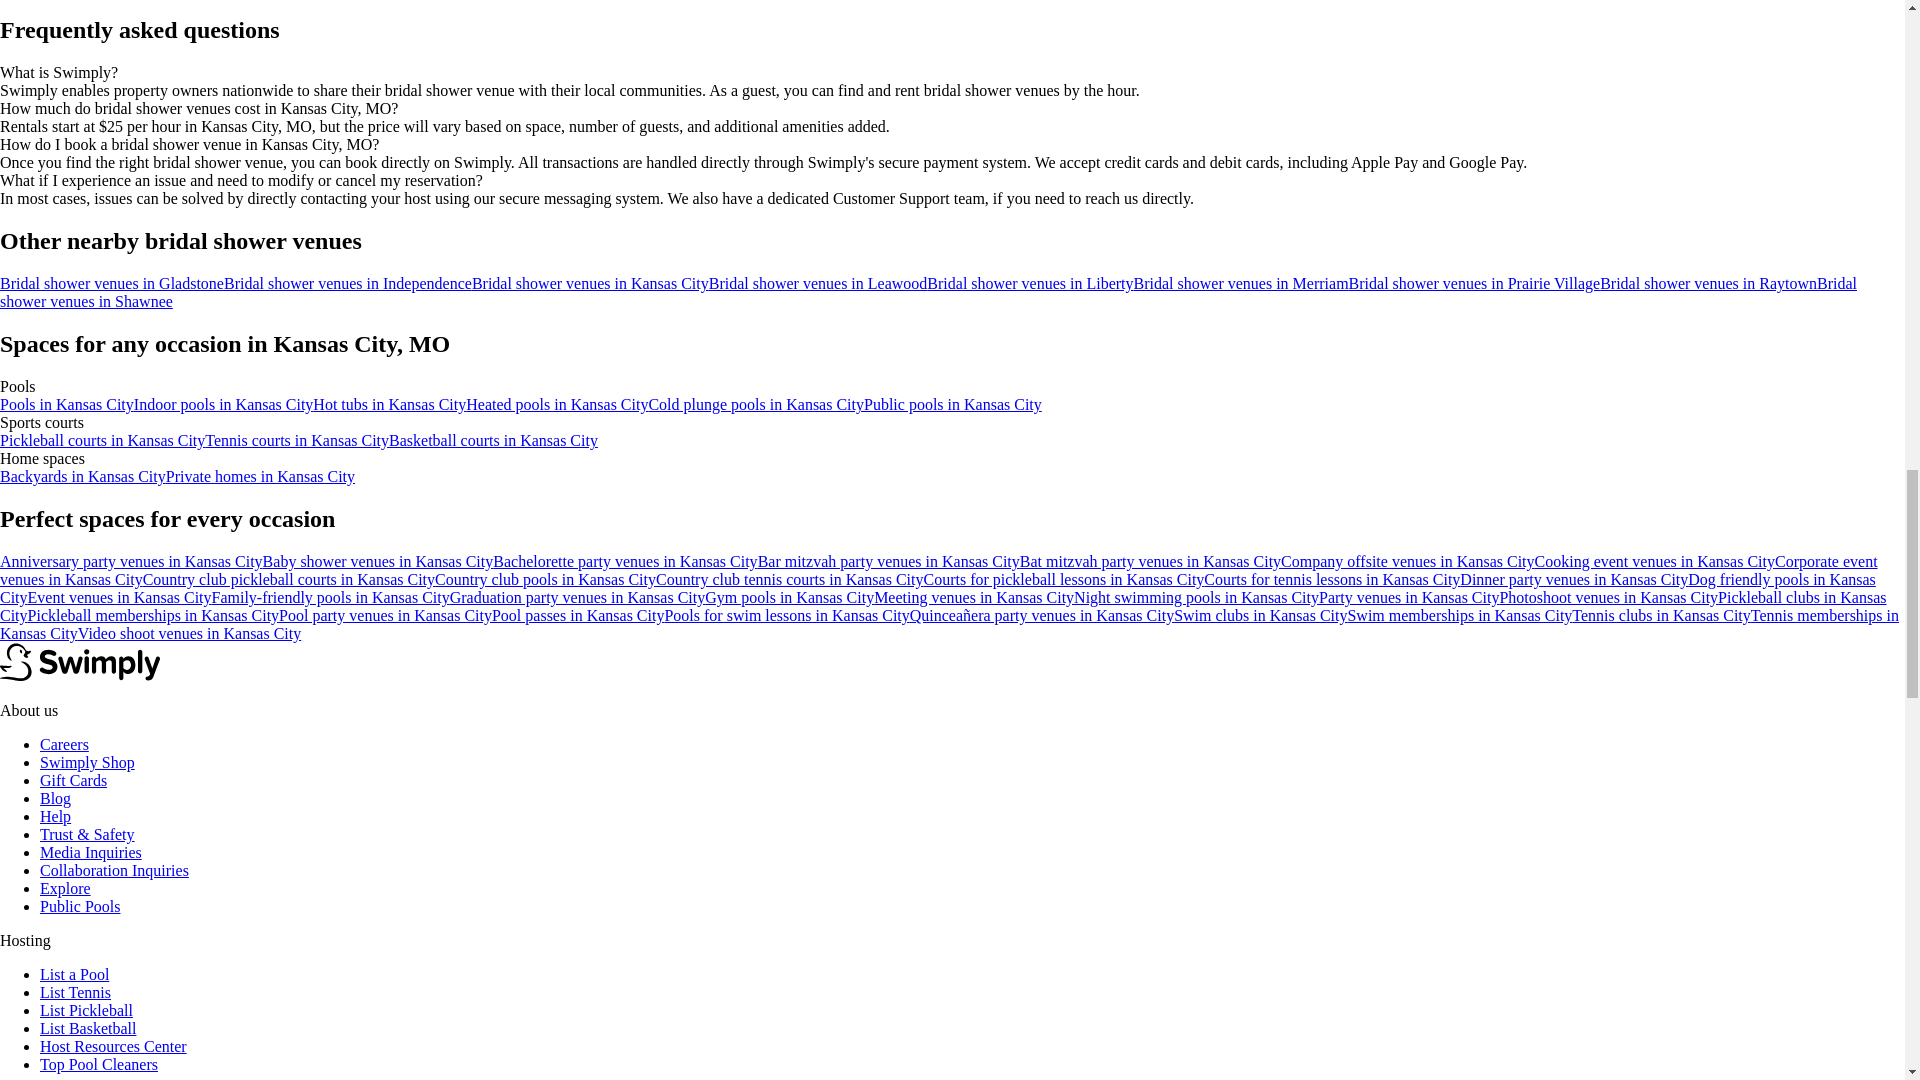 The width and height of the screenshot is (1920, 1080). Describe the element at coordinates (113, 1046) in the screenshot. I see `Host Resources Center` at that location.